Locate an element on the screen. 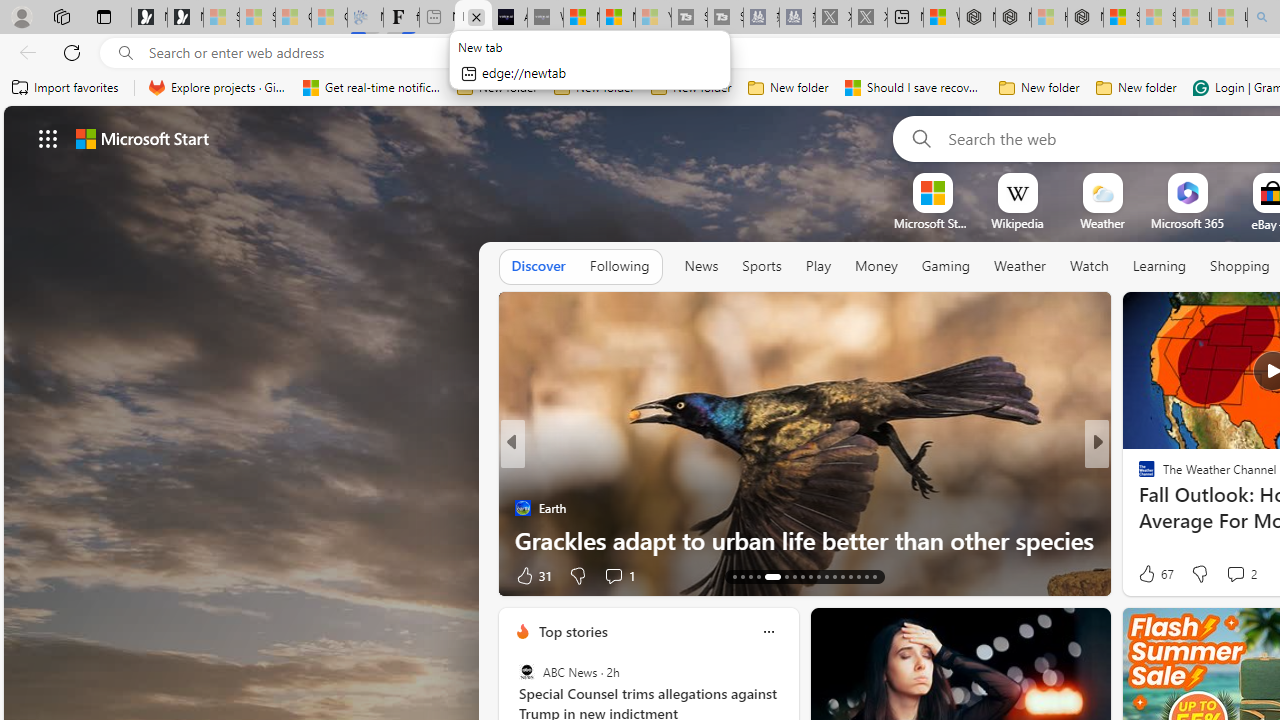  View comments 11 Comment is located at coordinates (1234, 576).